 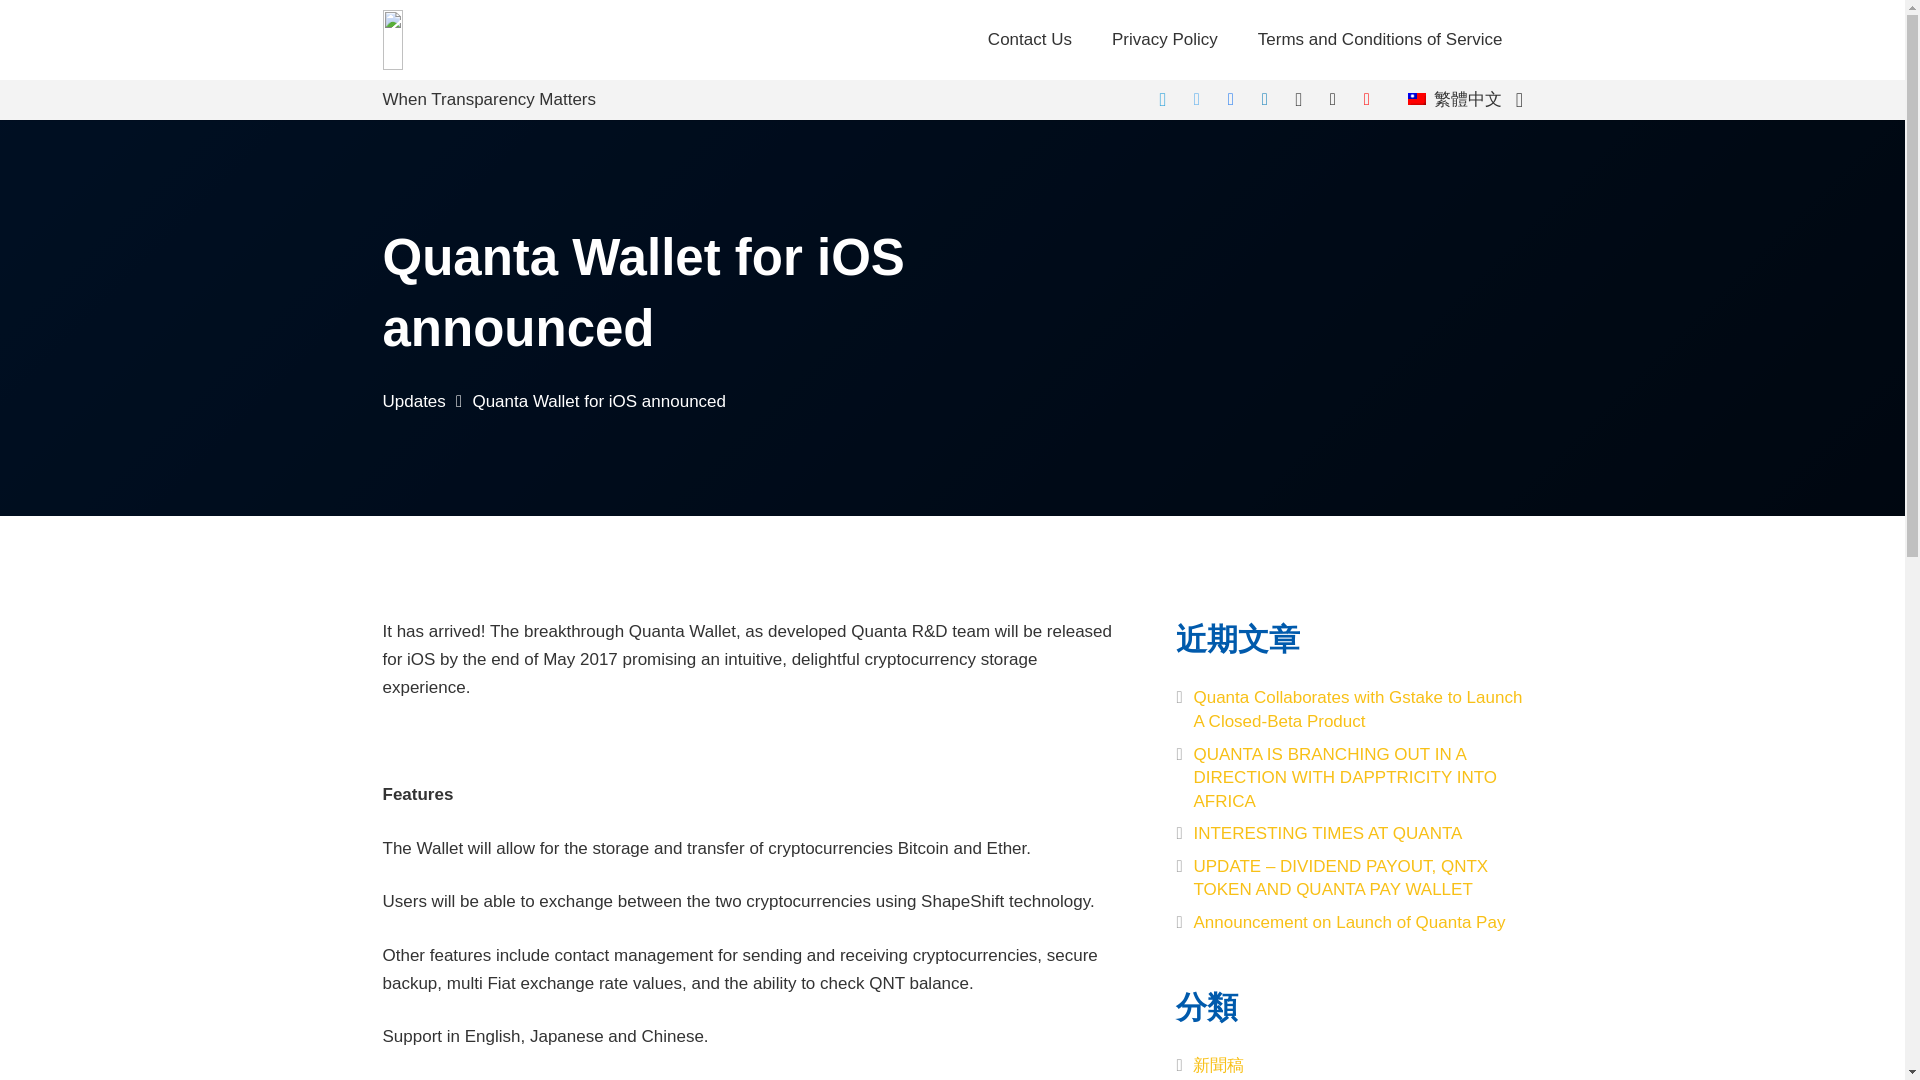 I want to click on Privacy Policy, so click(x=1165, y=40).